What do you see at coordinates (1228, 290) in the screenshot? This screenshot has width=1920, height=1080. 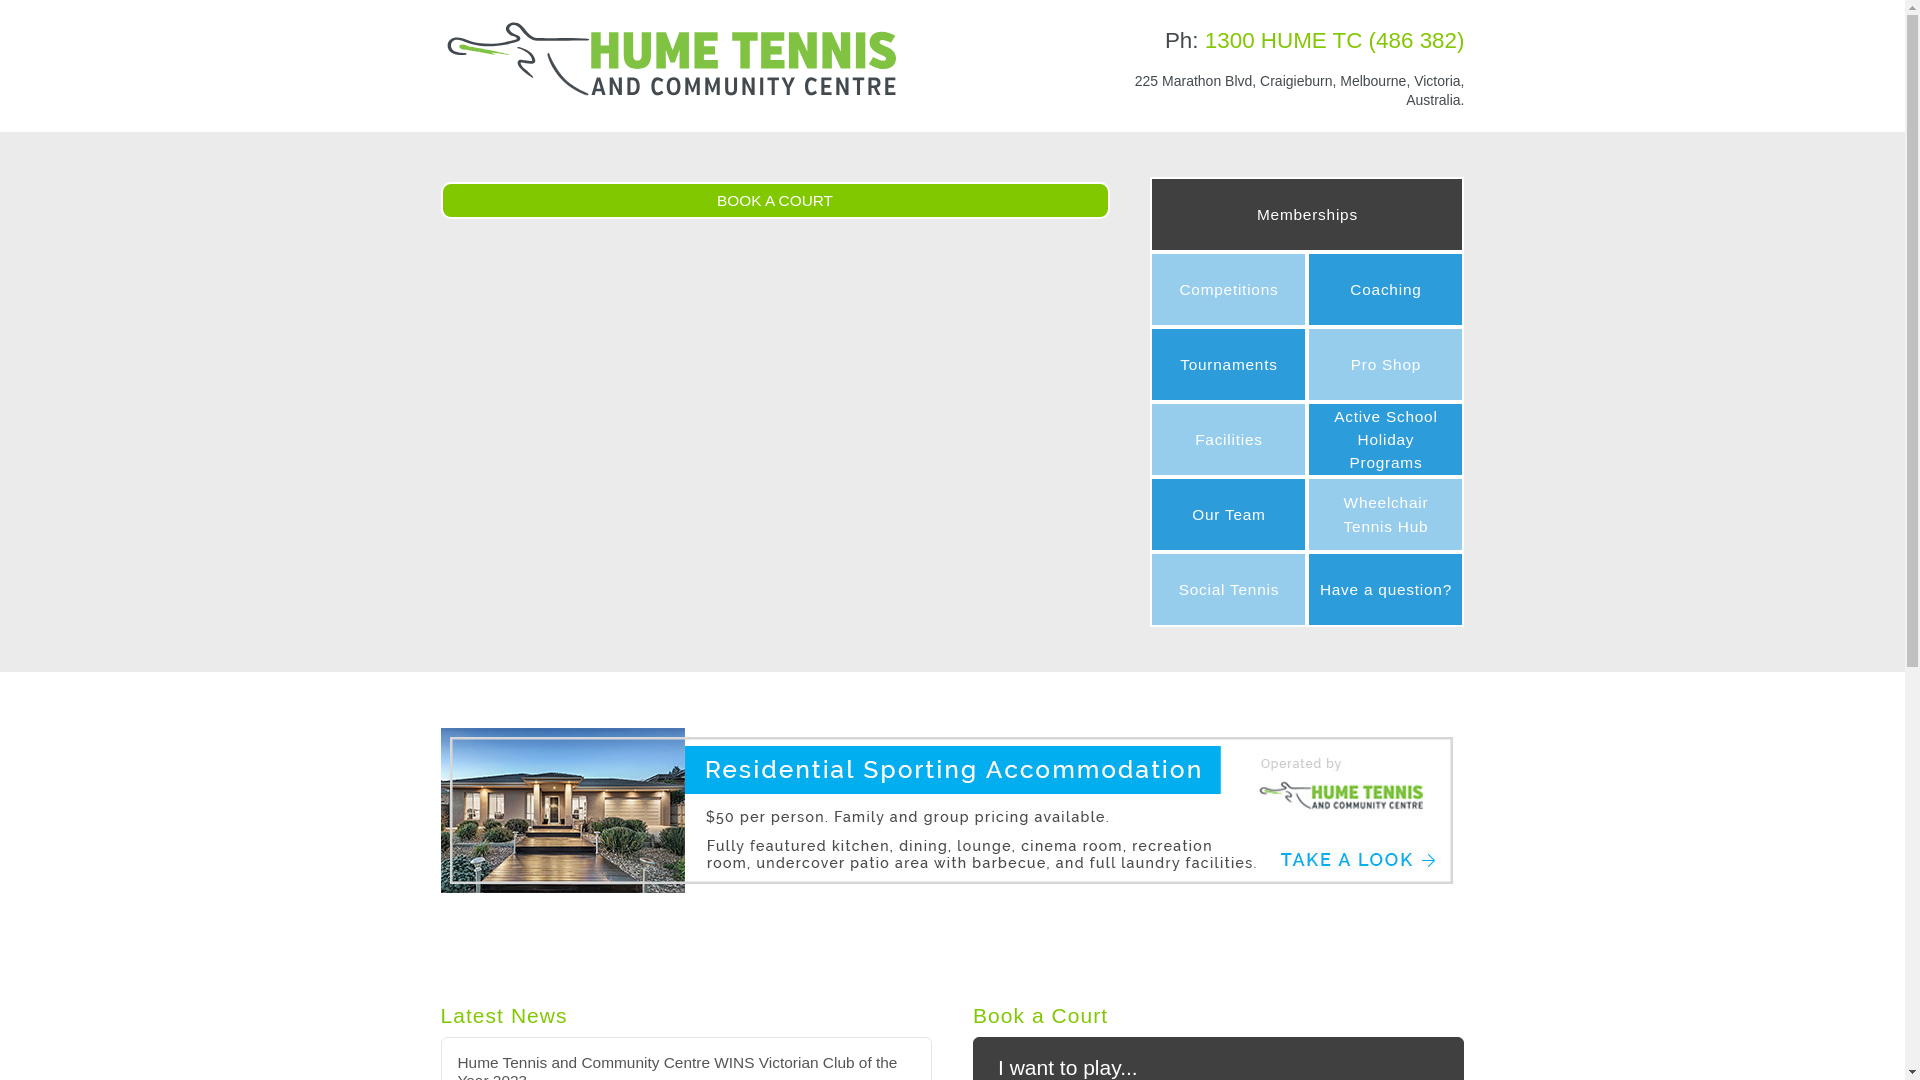 I see `Competitions` at bounding box center [1228, 290].